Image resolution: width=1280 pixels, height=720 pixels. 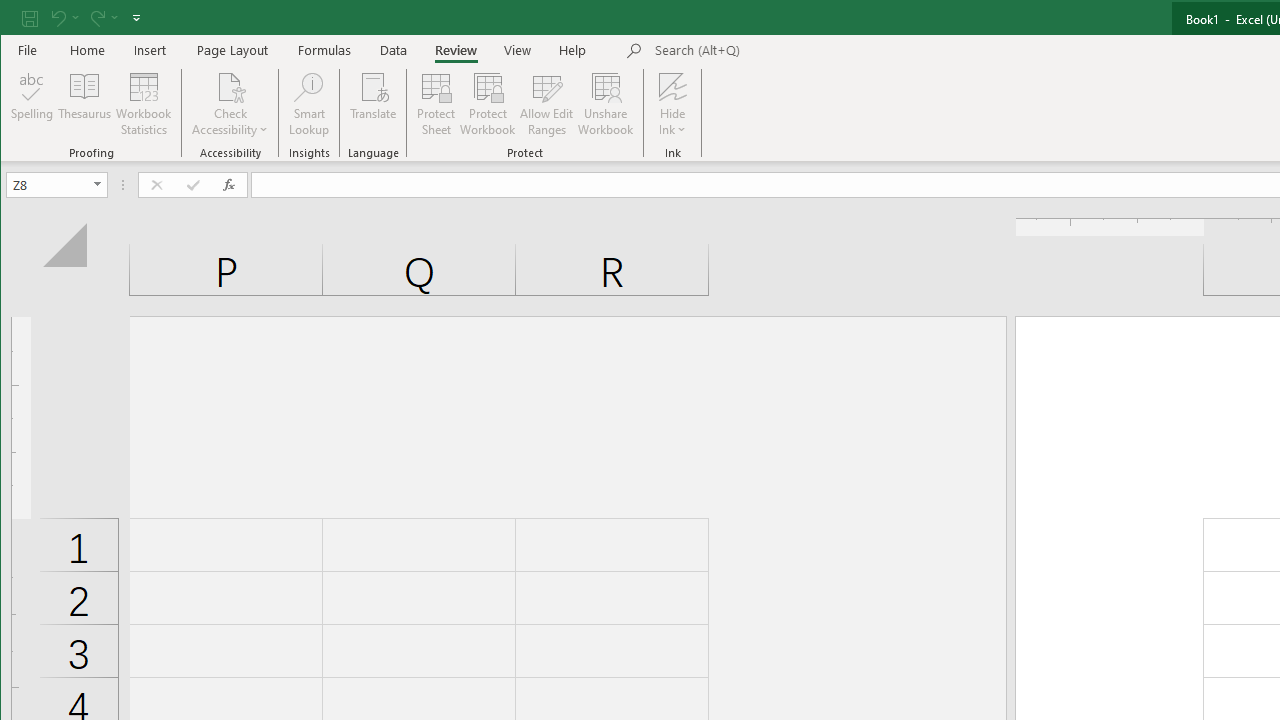 What do you see at coordinates (547, 104) in the screenshot?
I see `Allow Edit Ranges` at bounding box center [547, 104].